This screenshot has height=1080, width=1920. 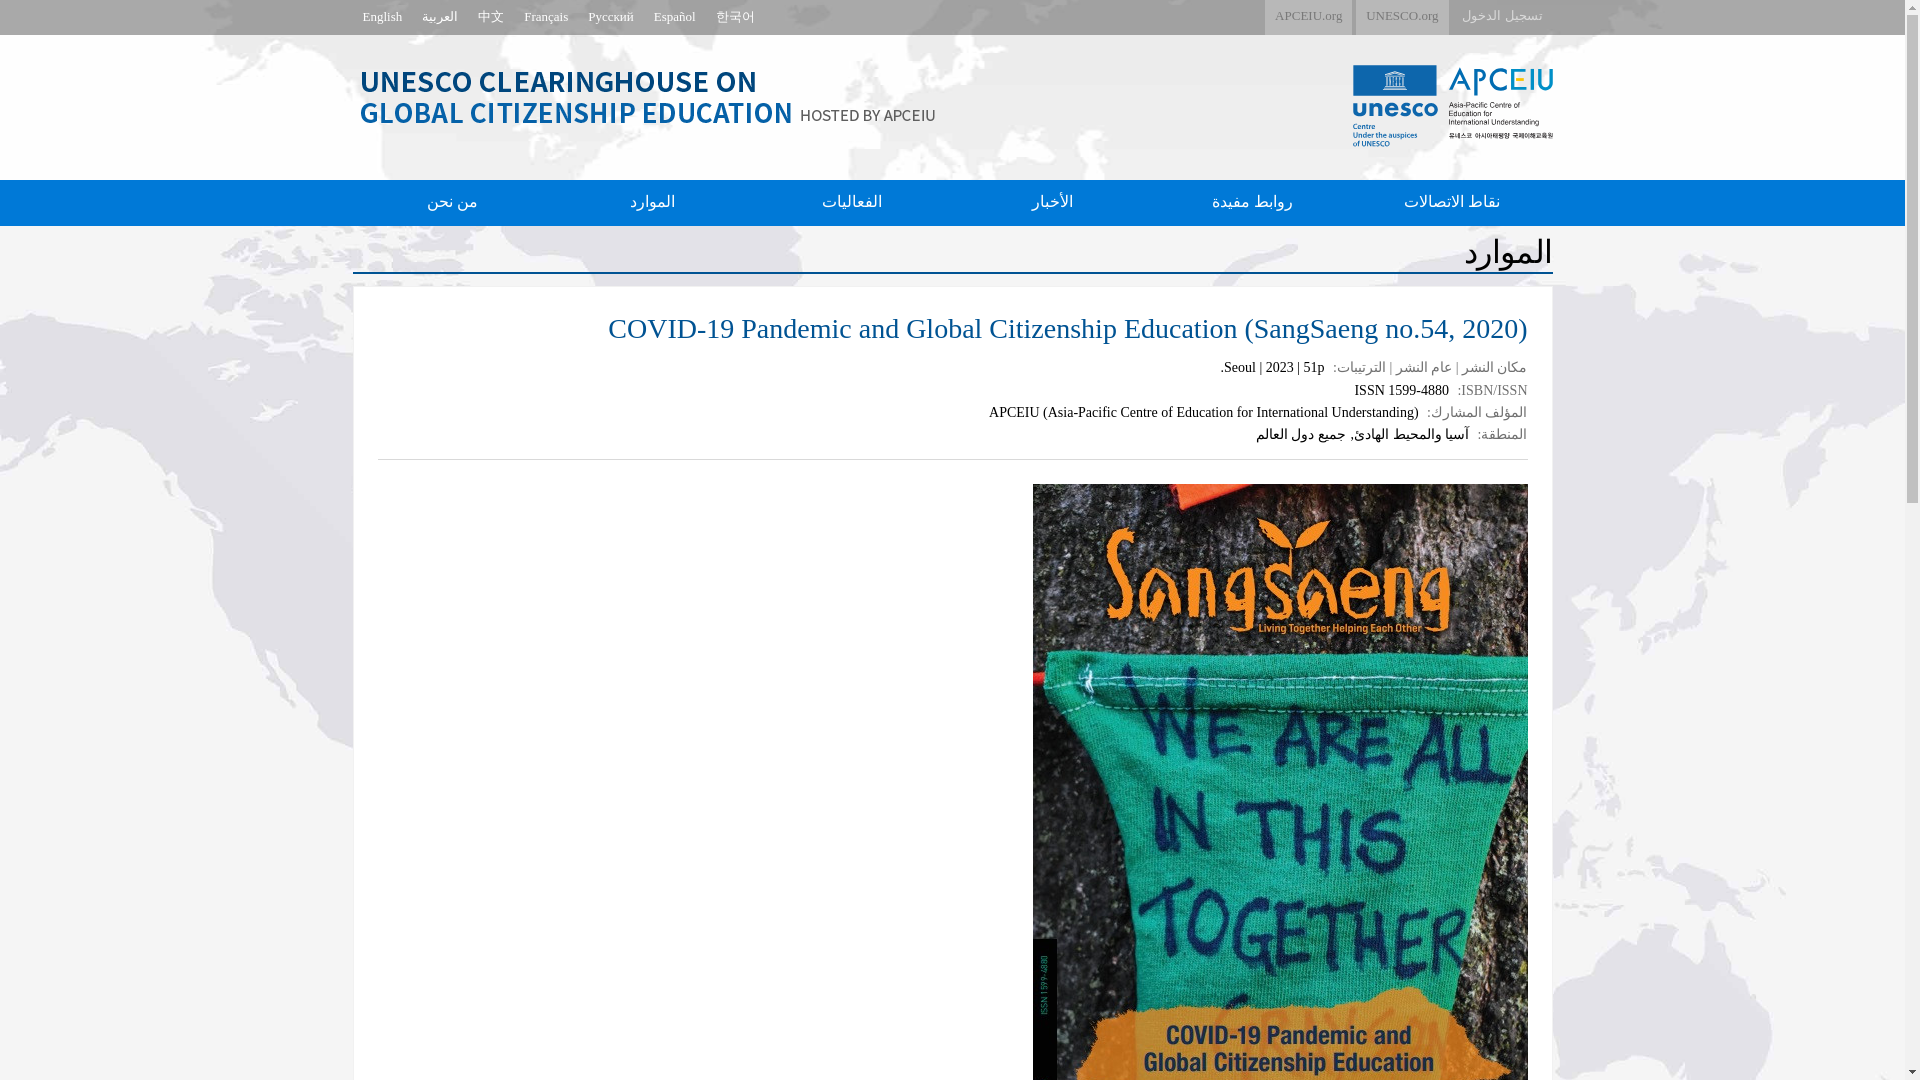 What do you see at coordinates (1308, 17) in the screenshot?
I see `APCEIU.org` at bounding box center [1308, 17].